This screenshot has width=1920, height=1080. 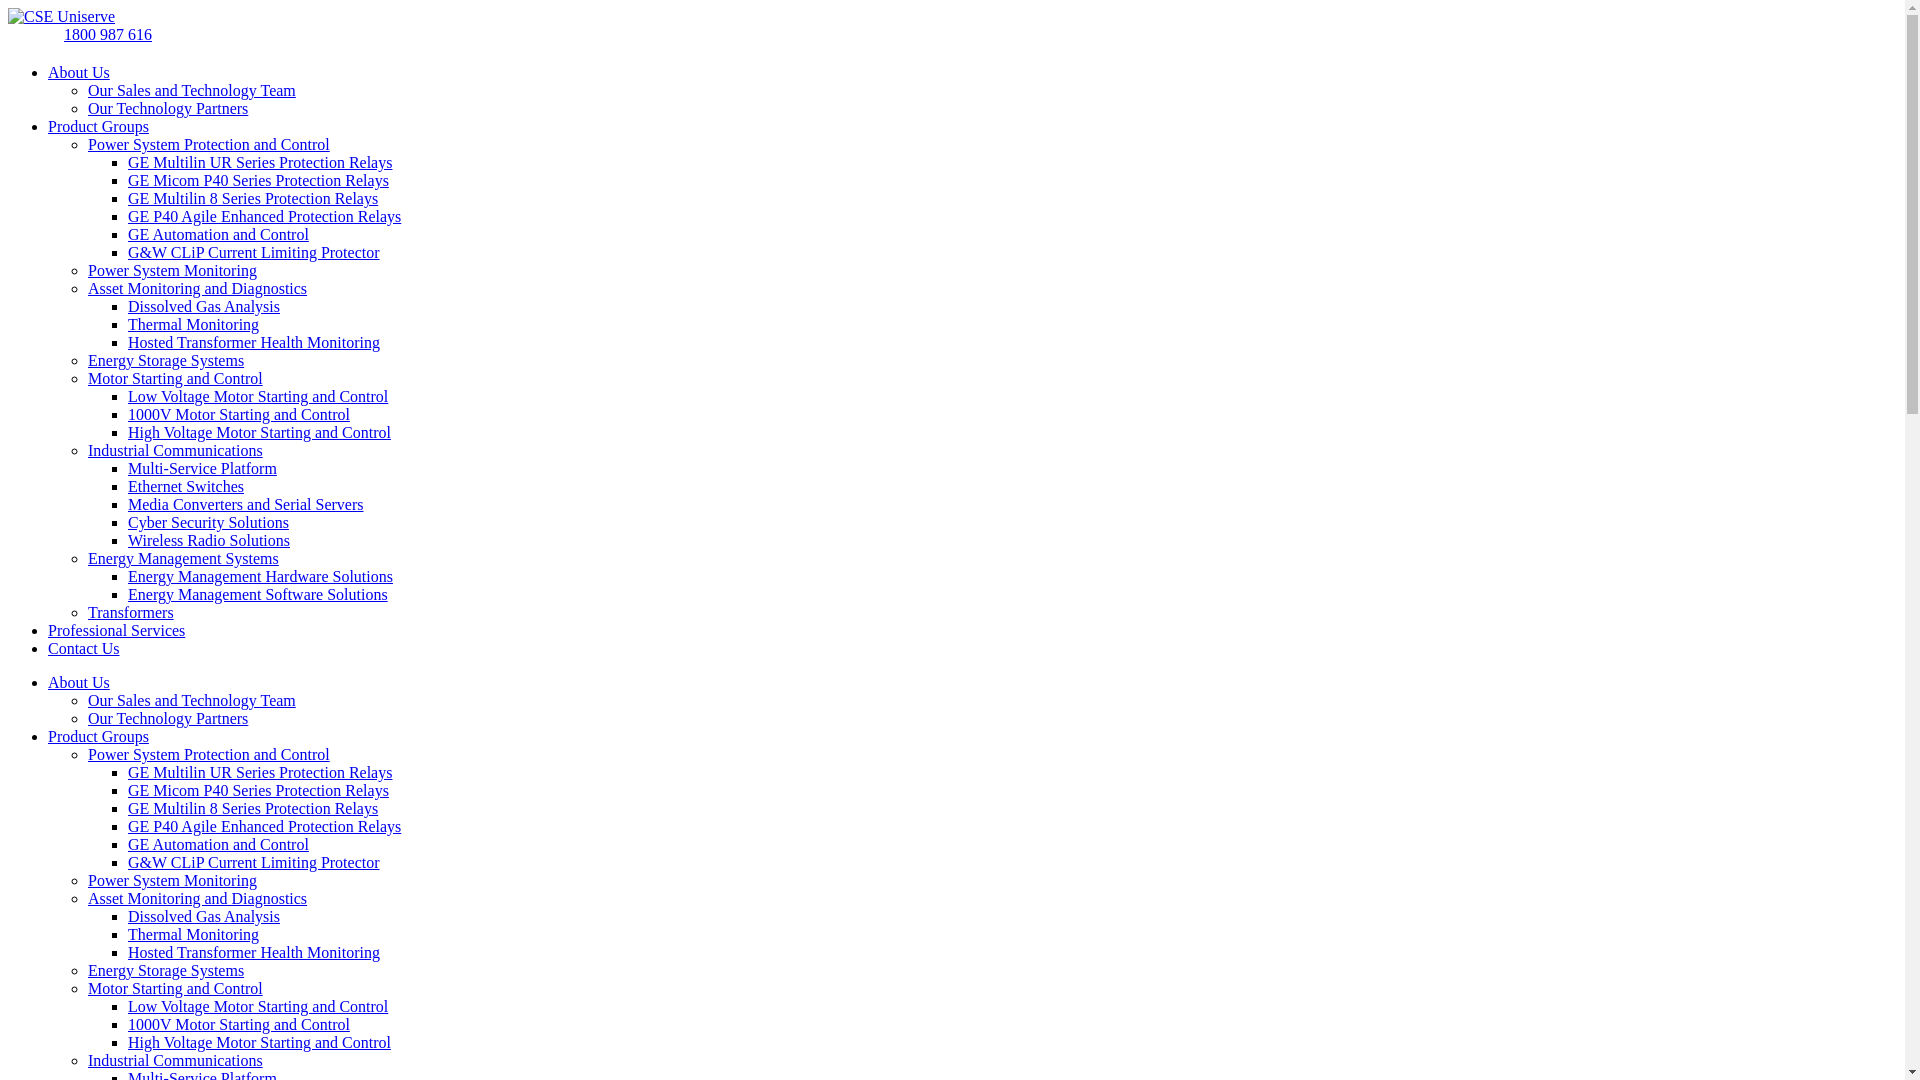 What do you see at coordinates (218, 844) in the screenshot?
I see `GE Automation and Control` at bounding box center [218, 844].